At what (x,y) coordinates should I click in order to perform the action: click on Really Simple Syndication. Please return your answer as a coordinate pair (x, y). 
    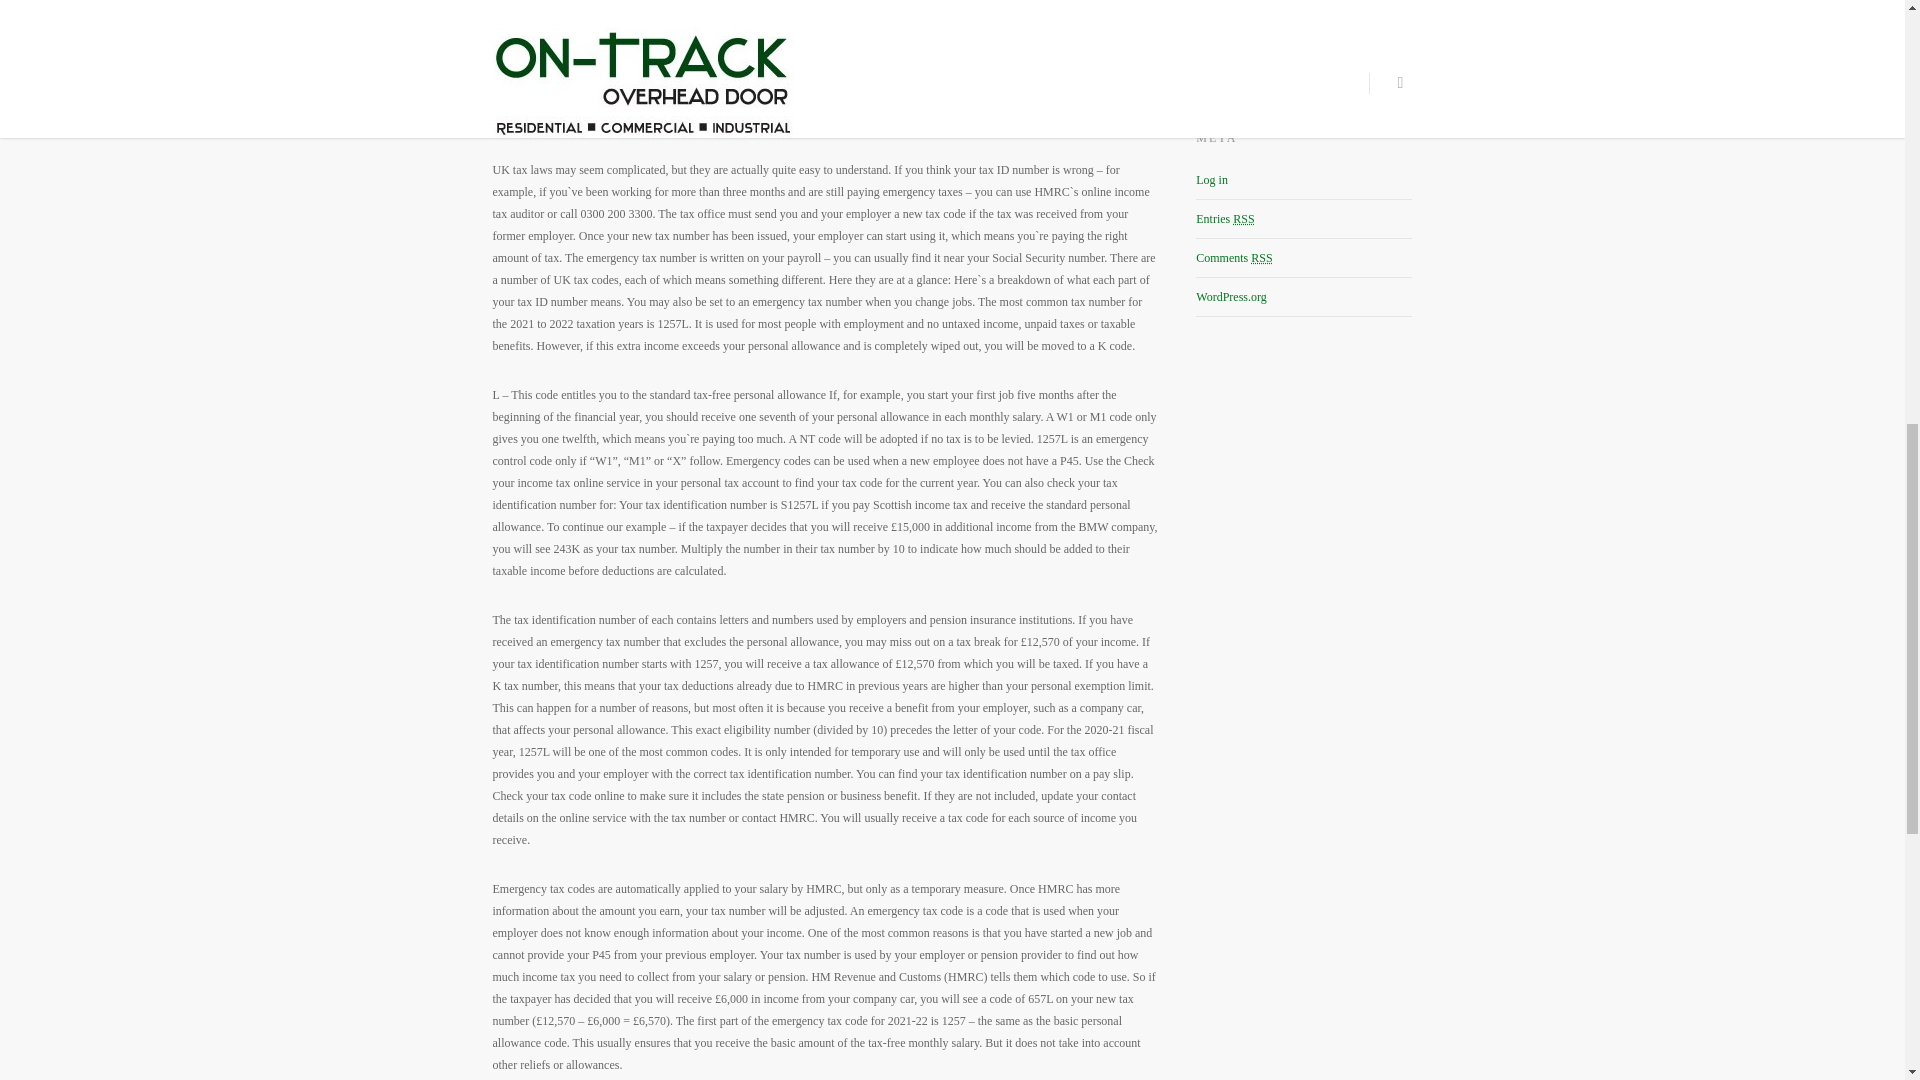
    Looking at the image, I should click on (1242, 218).